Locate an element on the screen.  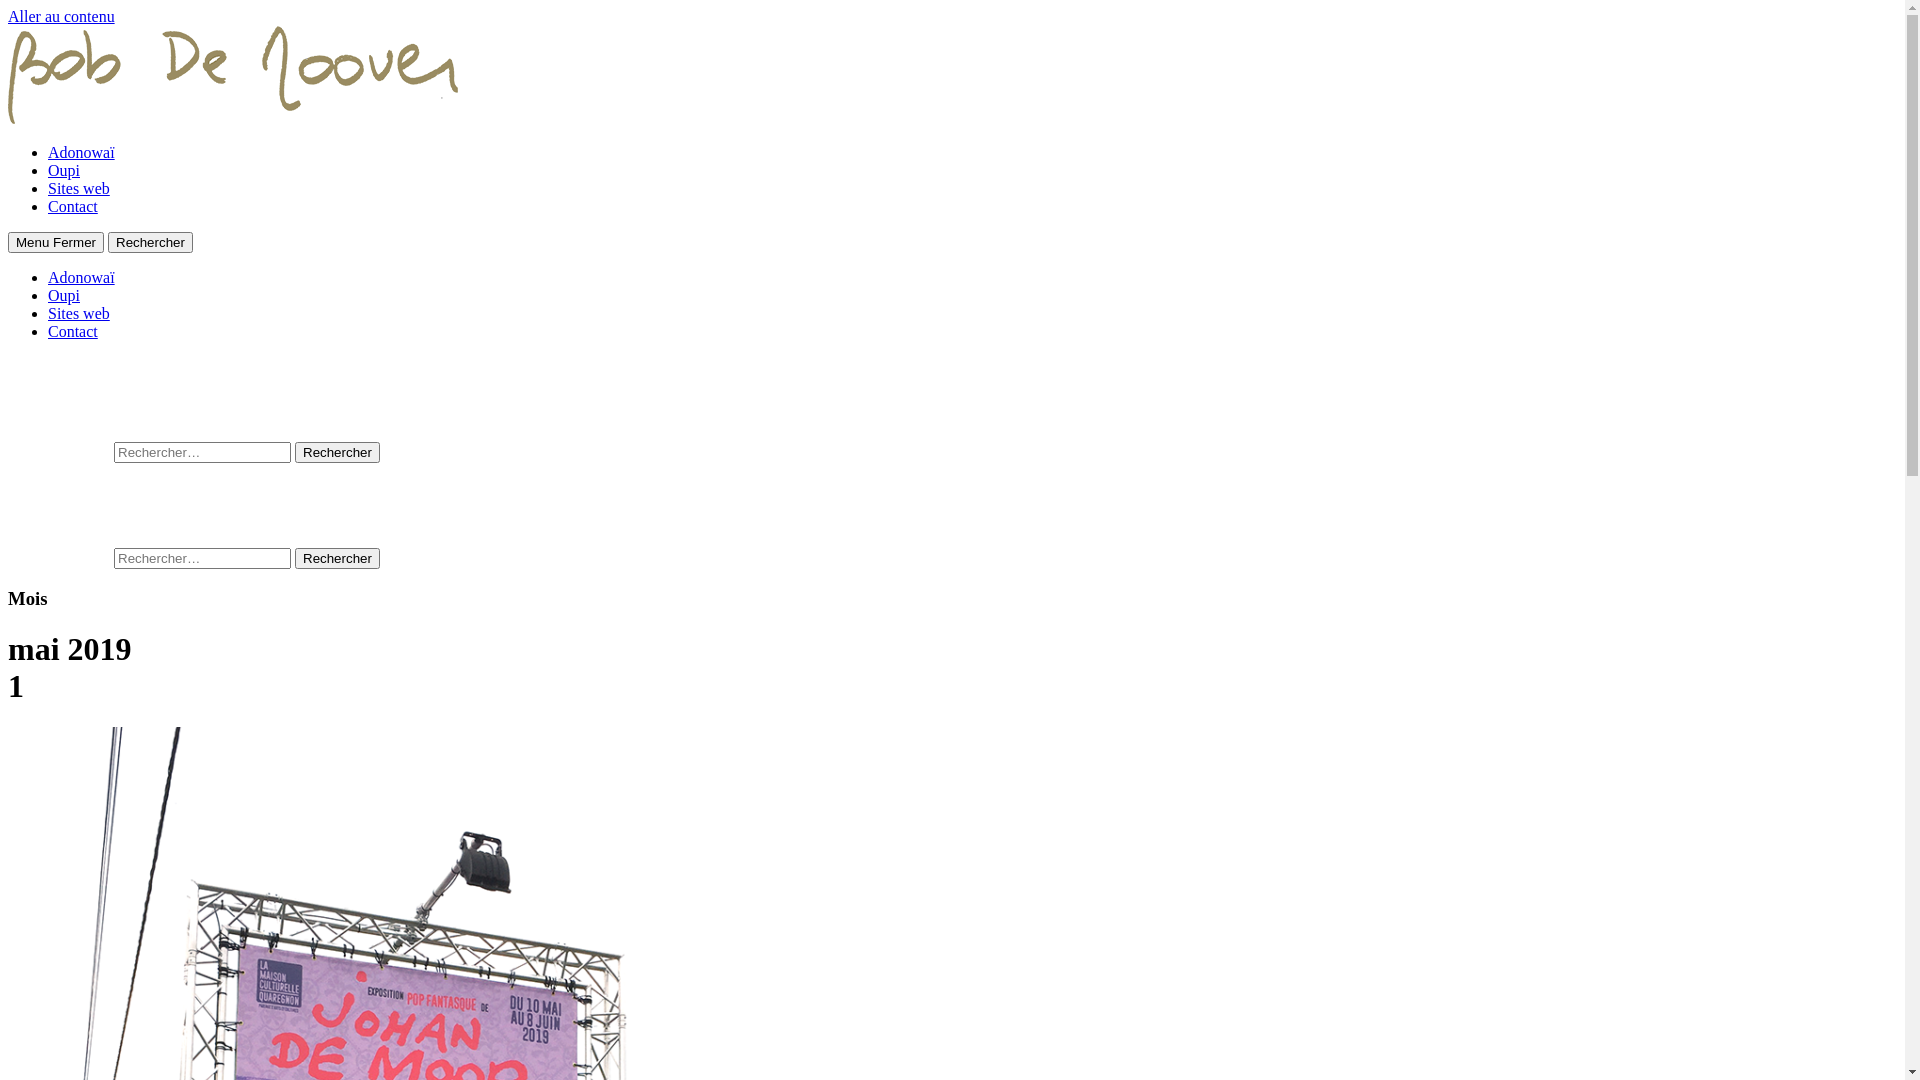
Oupi is located at coordinates (64, 296).